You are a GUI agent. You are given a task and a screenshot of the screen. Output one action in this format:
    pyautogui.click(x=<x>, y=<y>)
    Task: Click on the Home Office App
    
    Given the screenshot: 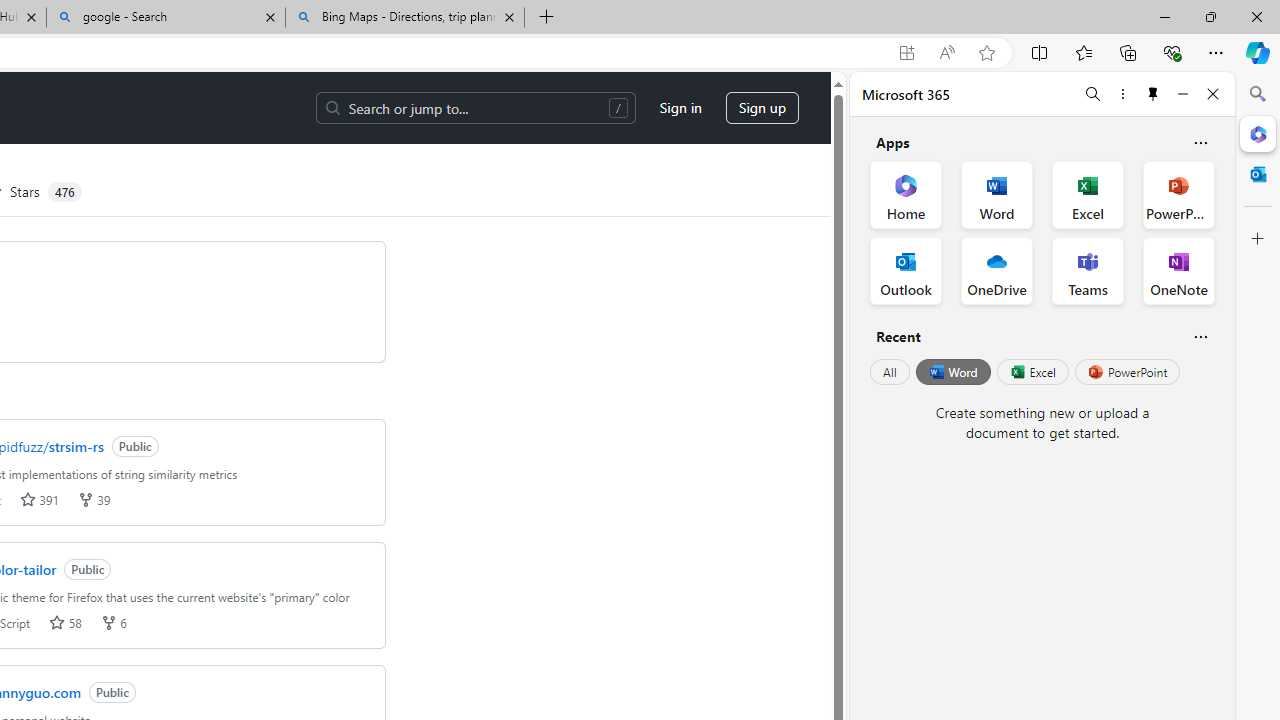 What is the action you would take?
    pyautogui.click(x=906, y=194)
    